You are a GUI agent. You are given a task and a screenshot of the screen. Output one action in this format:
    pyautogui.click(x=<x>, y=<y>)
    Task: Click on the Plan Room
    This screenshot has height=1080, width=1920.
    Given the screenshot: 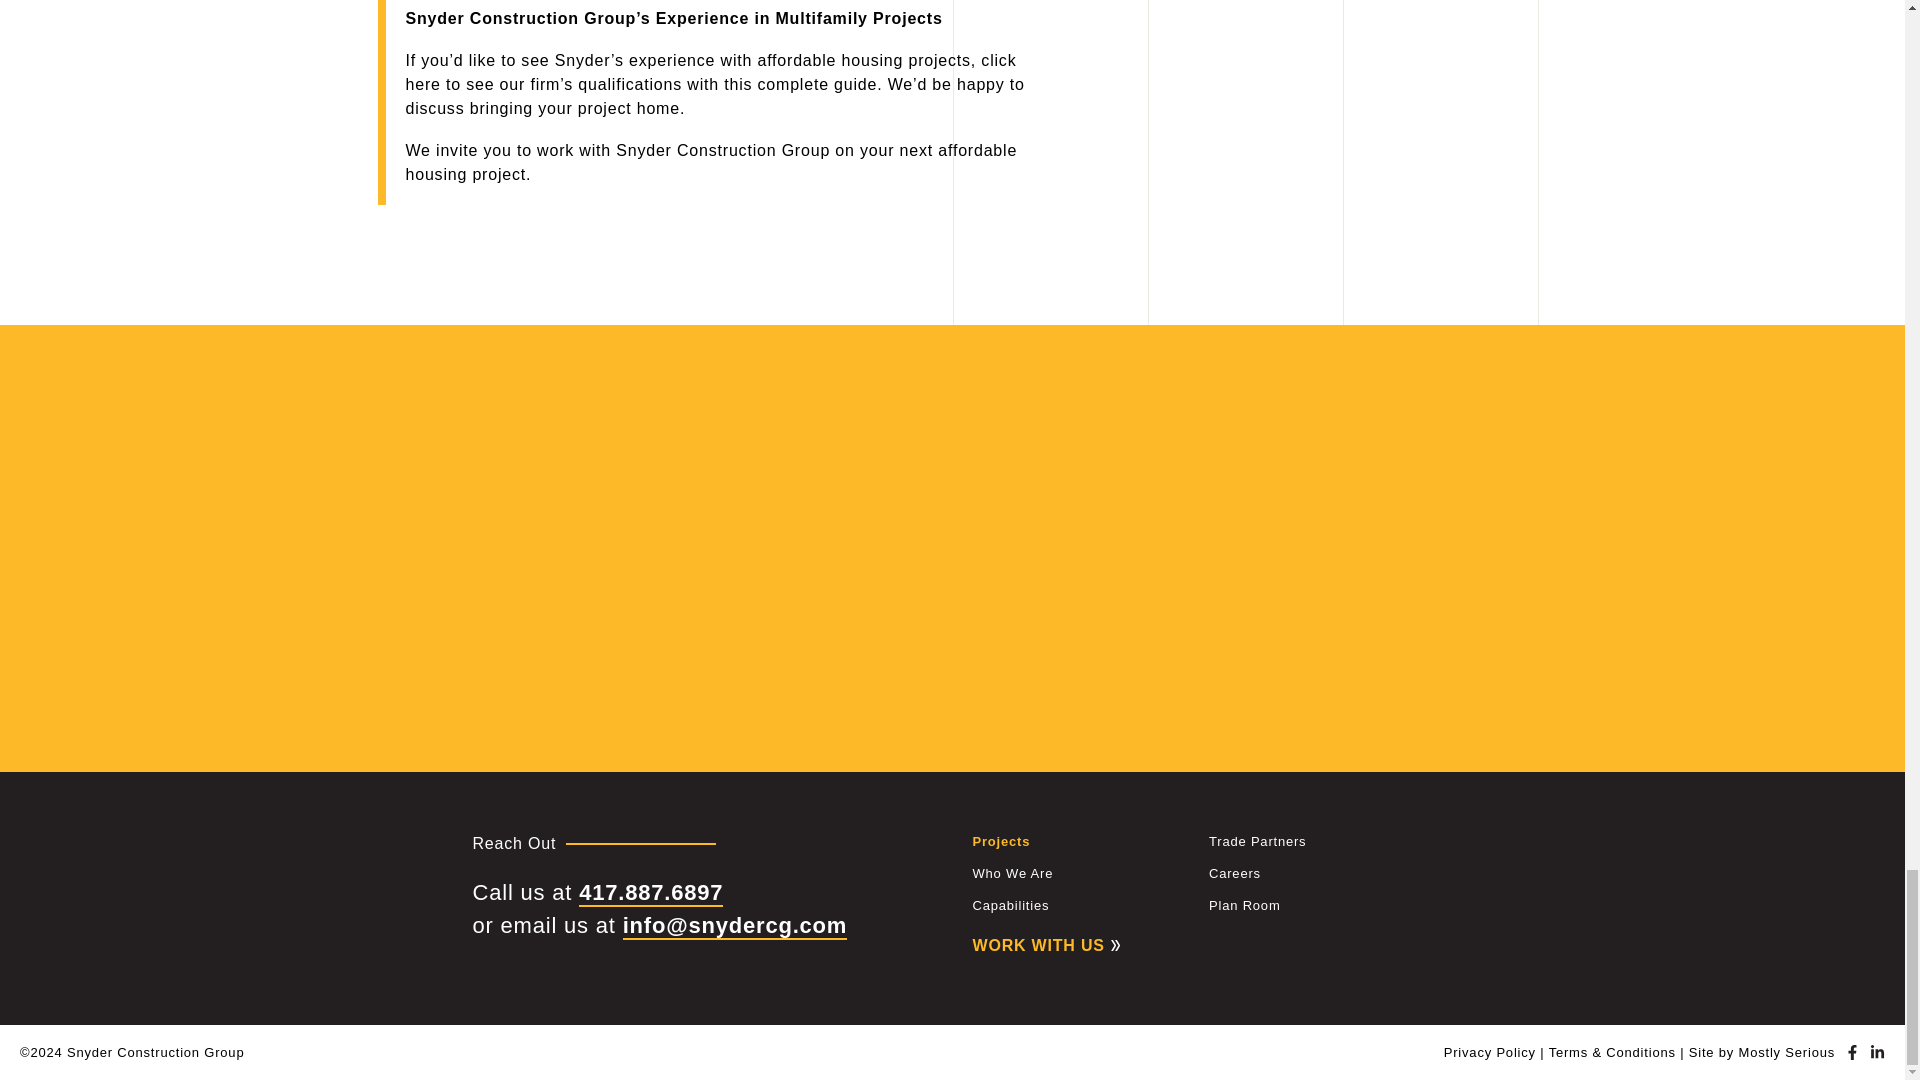 What is the action you would take?
    pyautogui.click(x=1244, y=904)
    